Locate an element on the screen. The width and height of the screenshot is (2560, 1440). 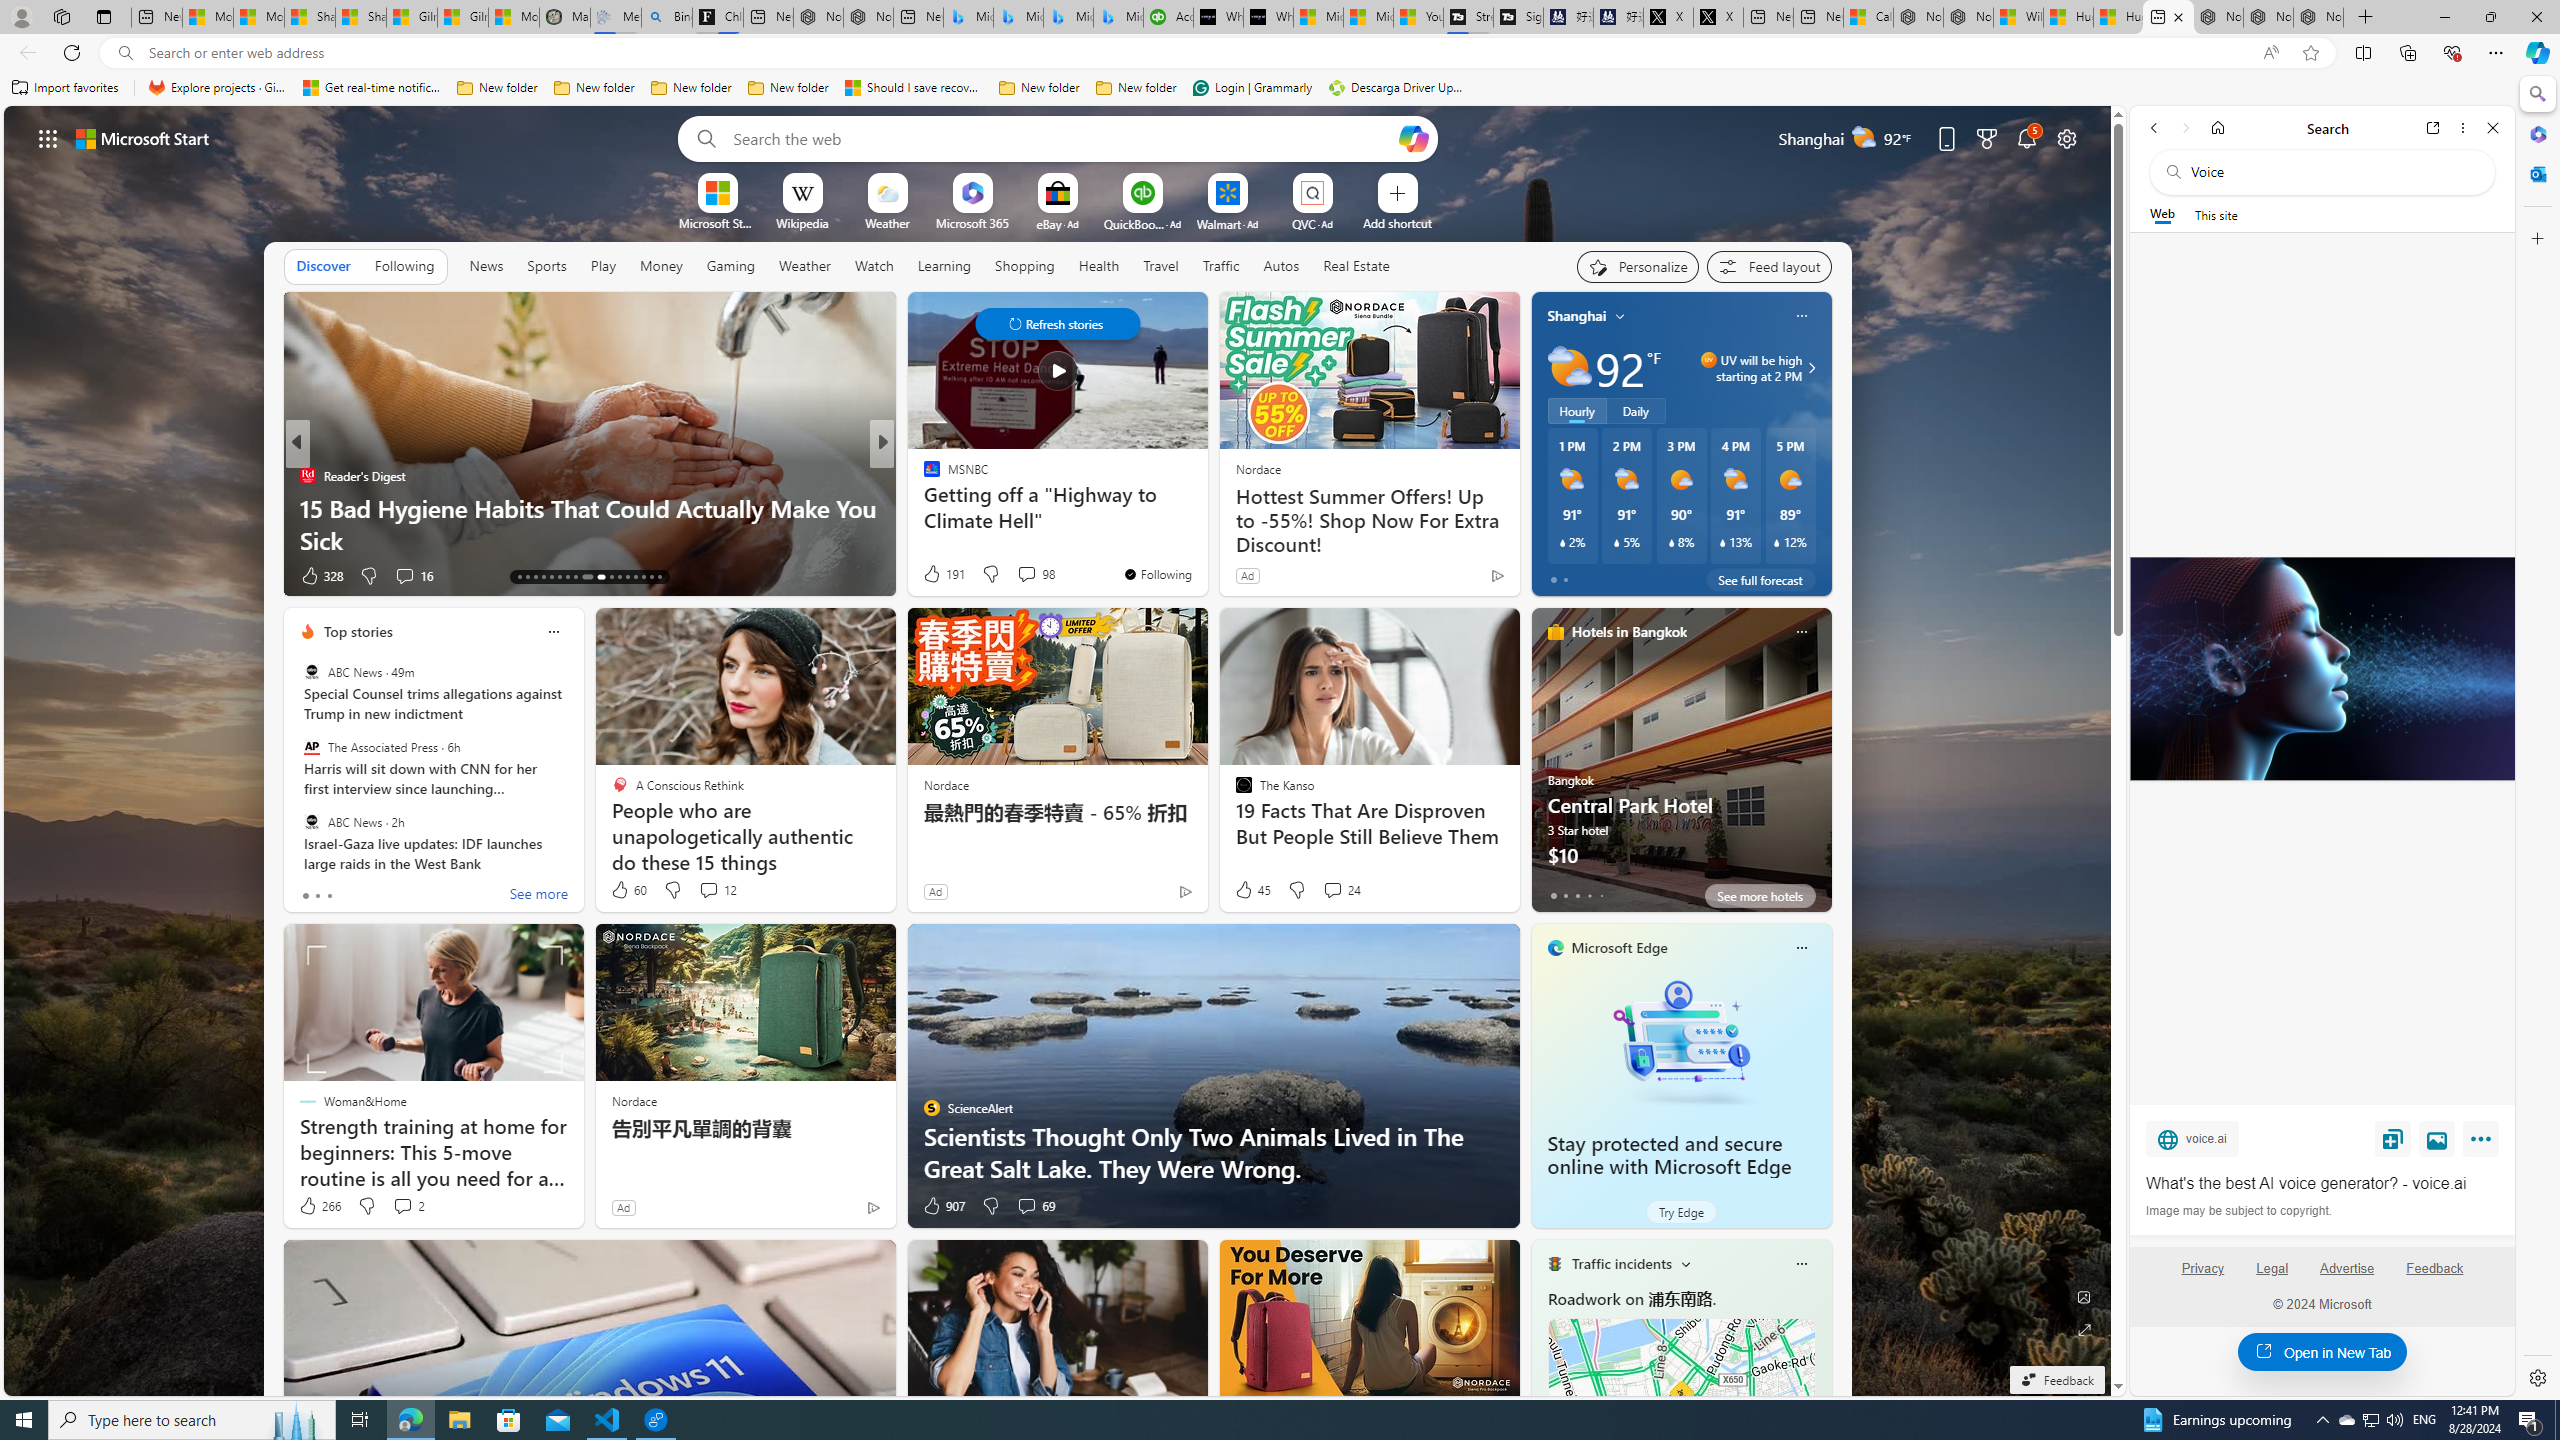
Legal is located at coordinates (2272, 1268).